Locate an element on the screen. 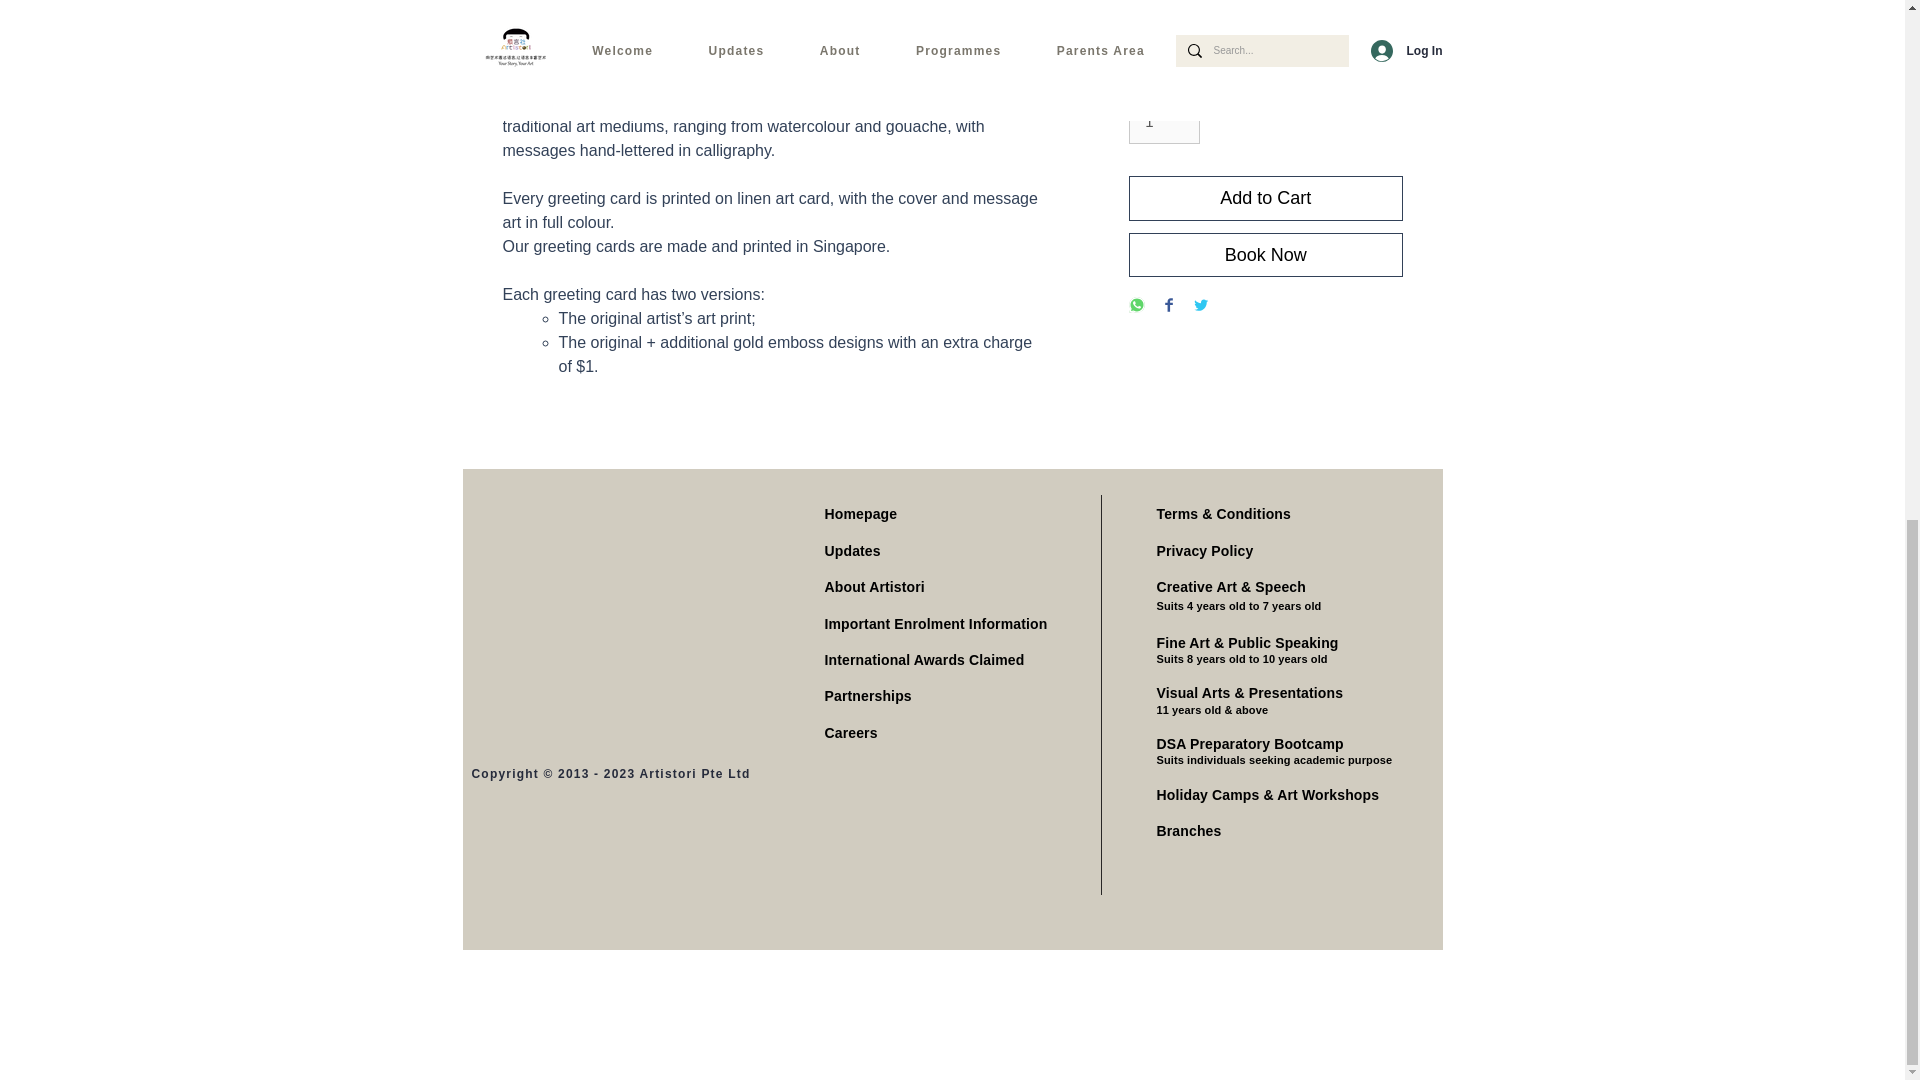 The height and width of the screenshot is (1080, 1920). Updates is located at coordinates (851, 551).